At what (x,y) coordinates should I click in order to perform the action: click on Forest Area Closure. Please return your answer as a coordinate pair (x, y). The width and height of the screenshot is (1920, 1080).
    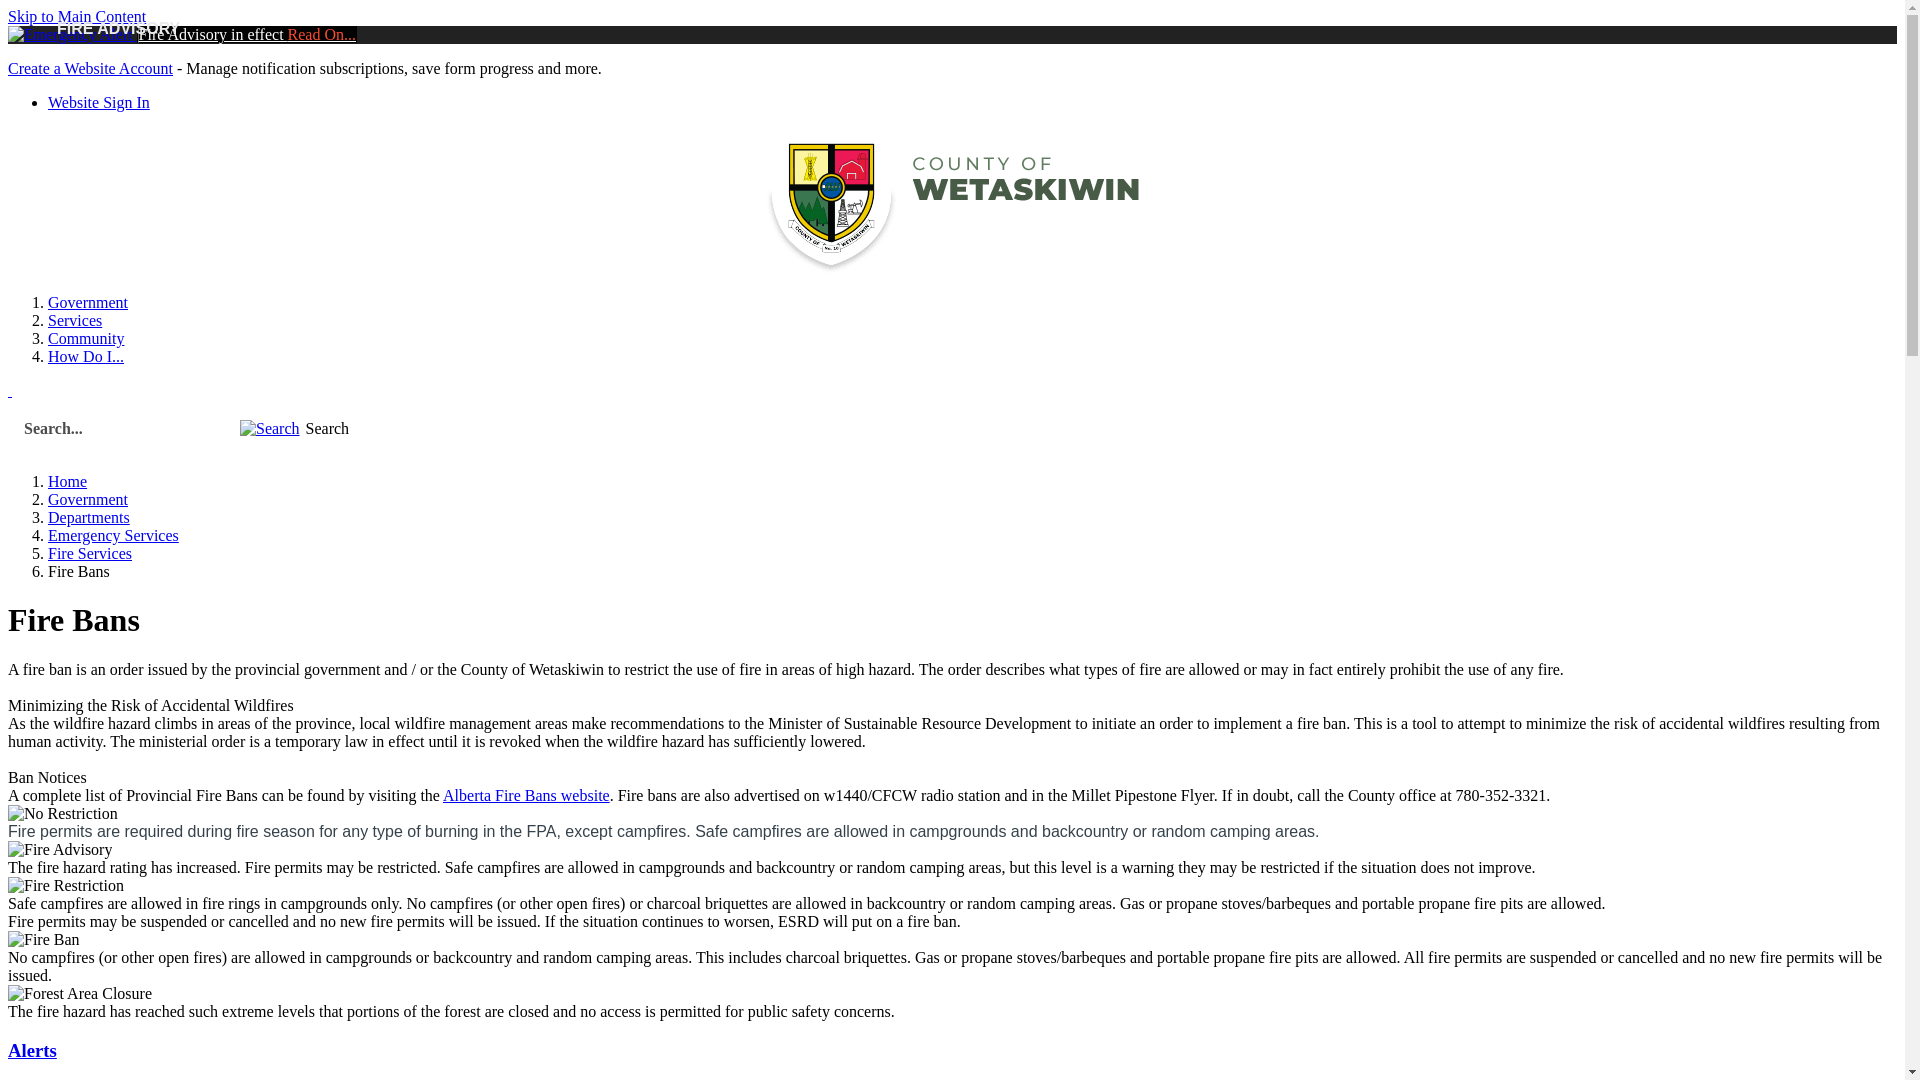
    Looking at the image, I should click on (80, 994).